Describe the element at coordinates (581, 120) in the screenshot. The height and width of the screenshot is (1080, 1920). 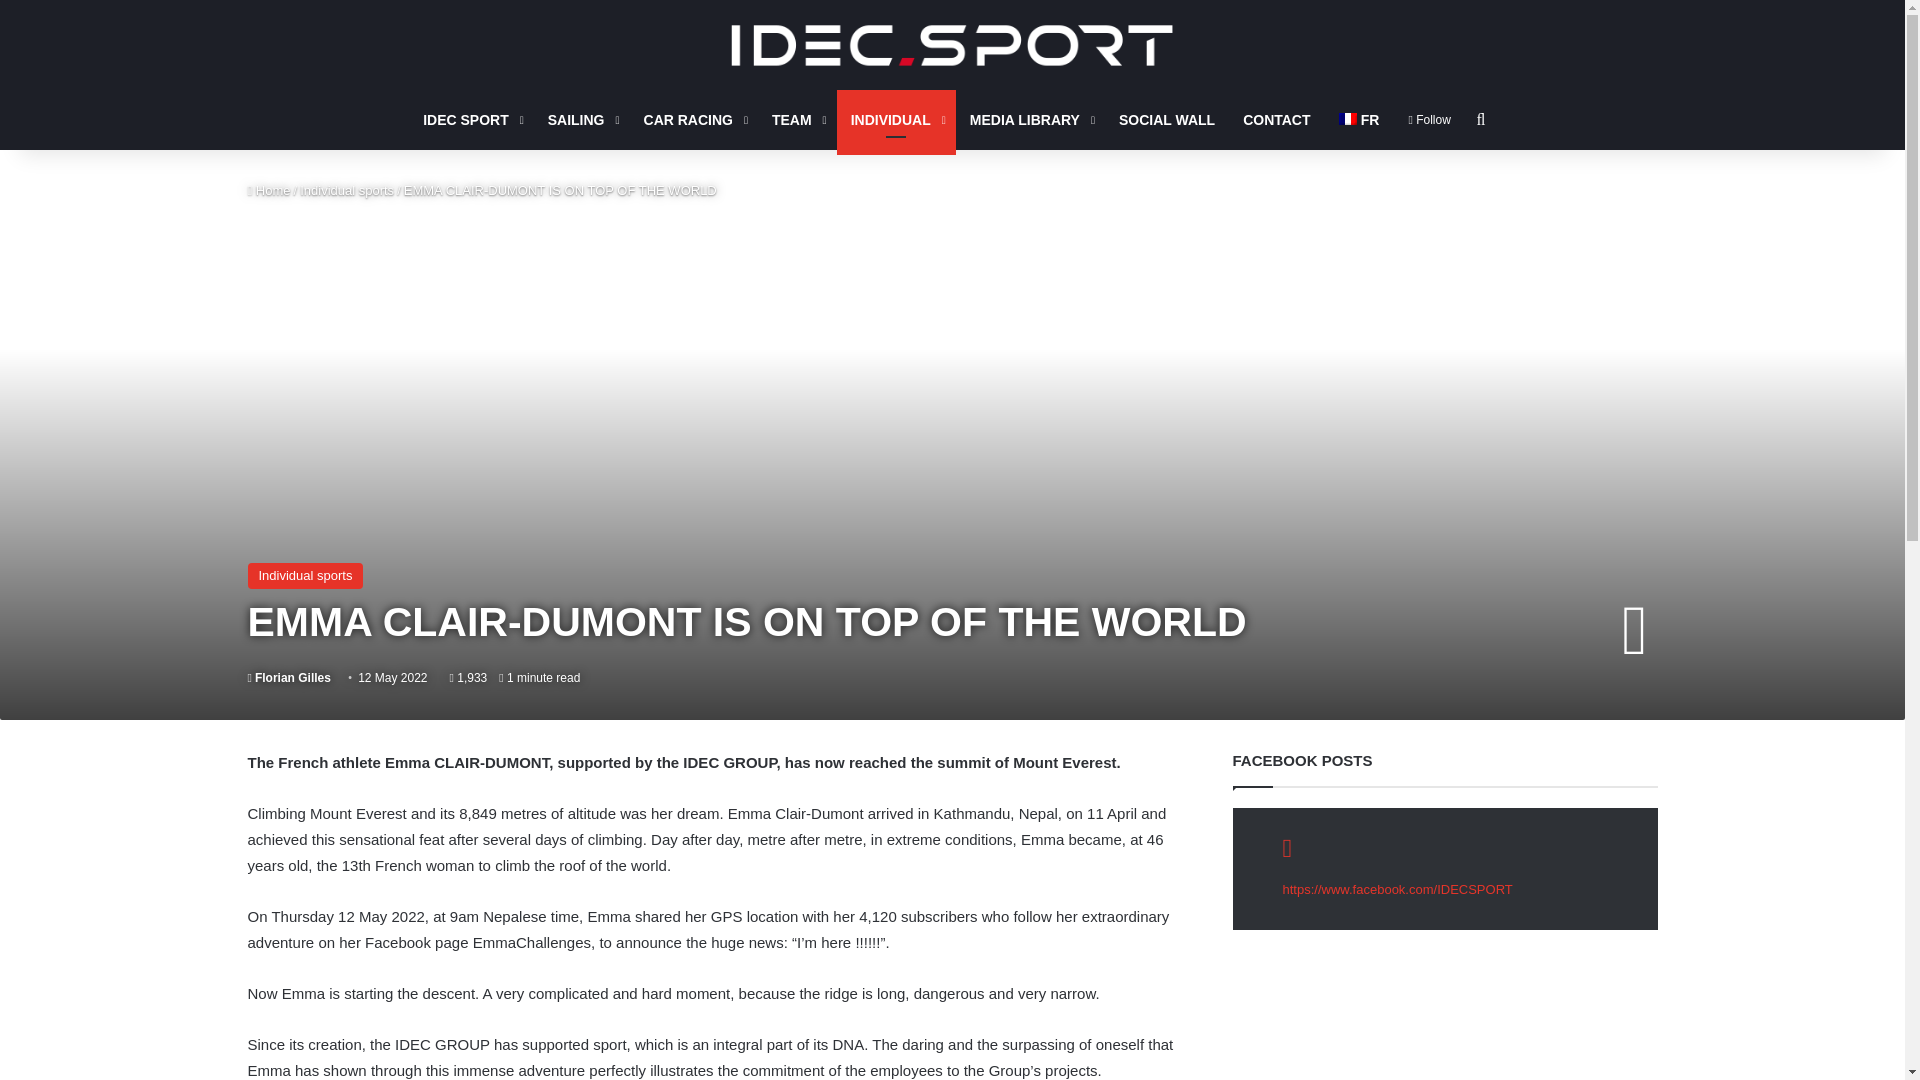
I see `SAILING` at that location.